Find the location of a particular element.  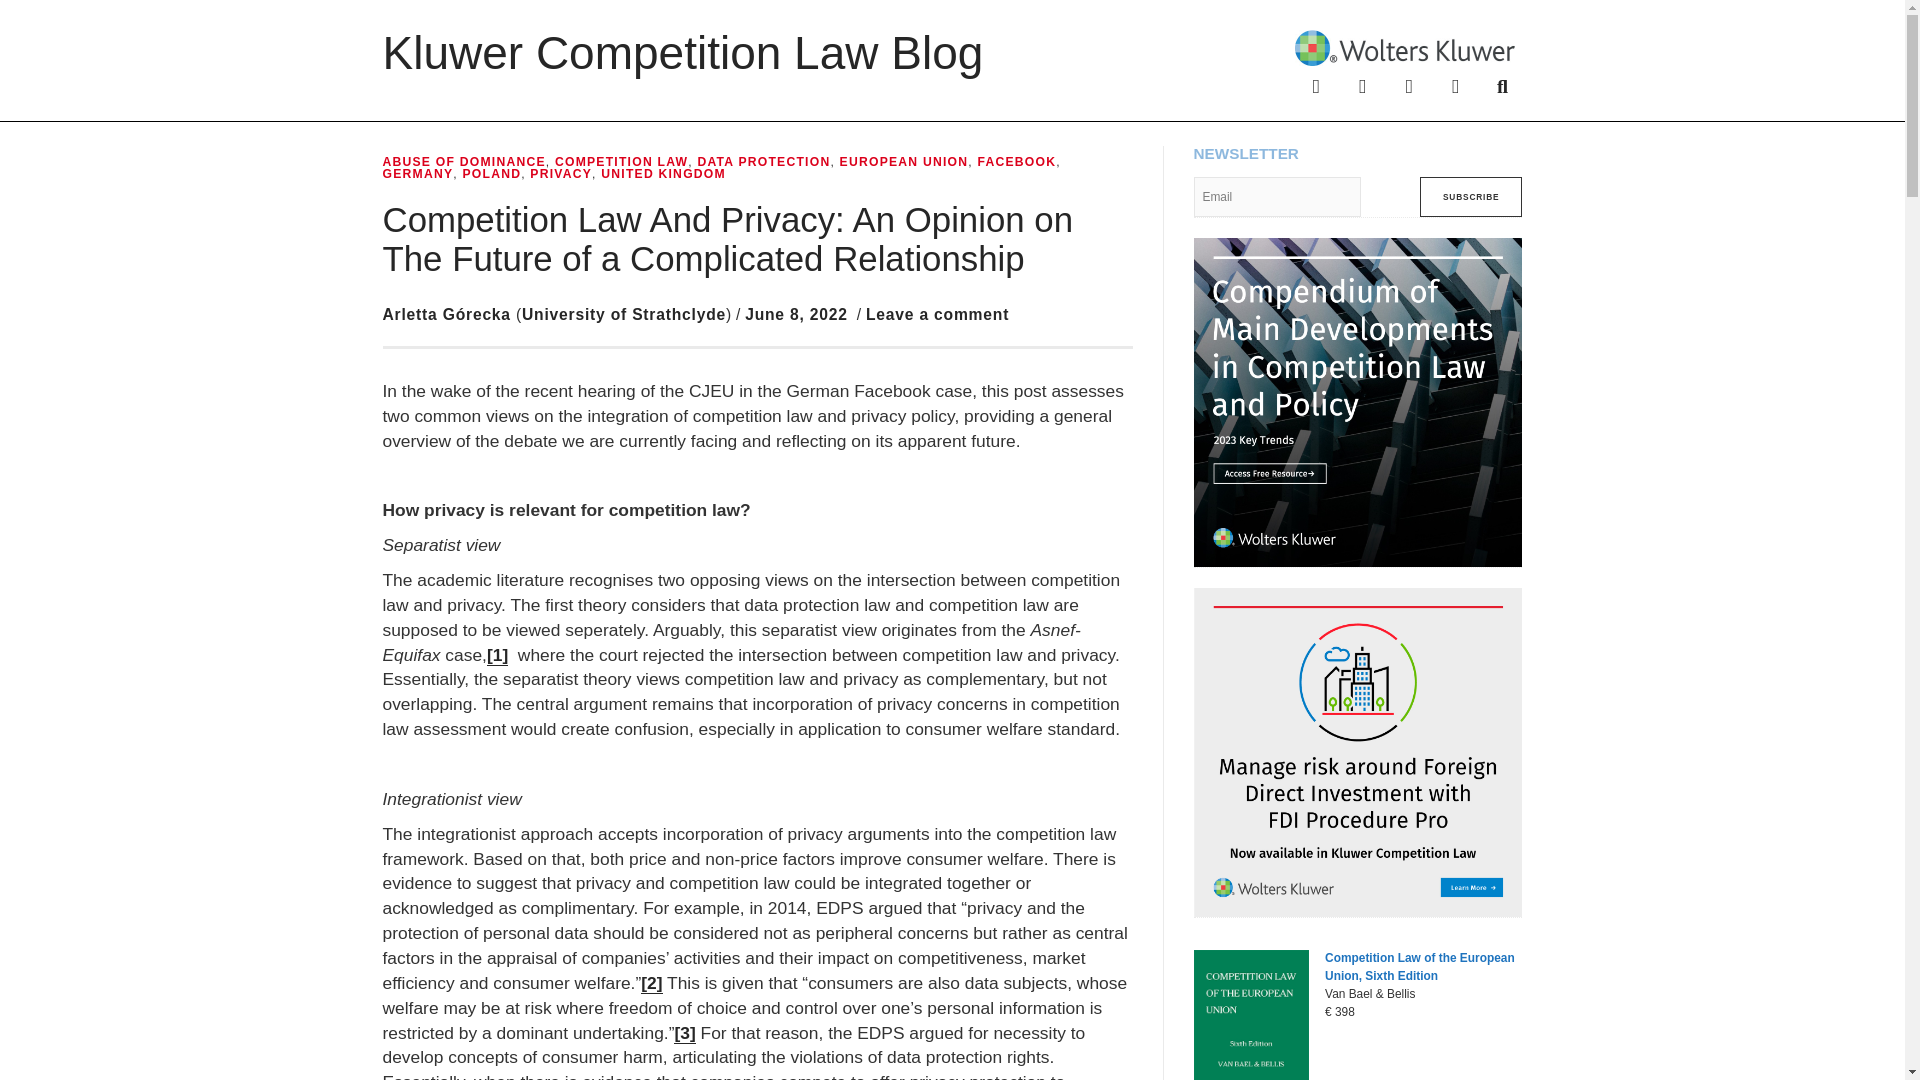

Kluwer Competition Law Blog is located at coordinates (682, 52).